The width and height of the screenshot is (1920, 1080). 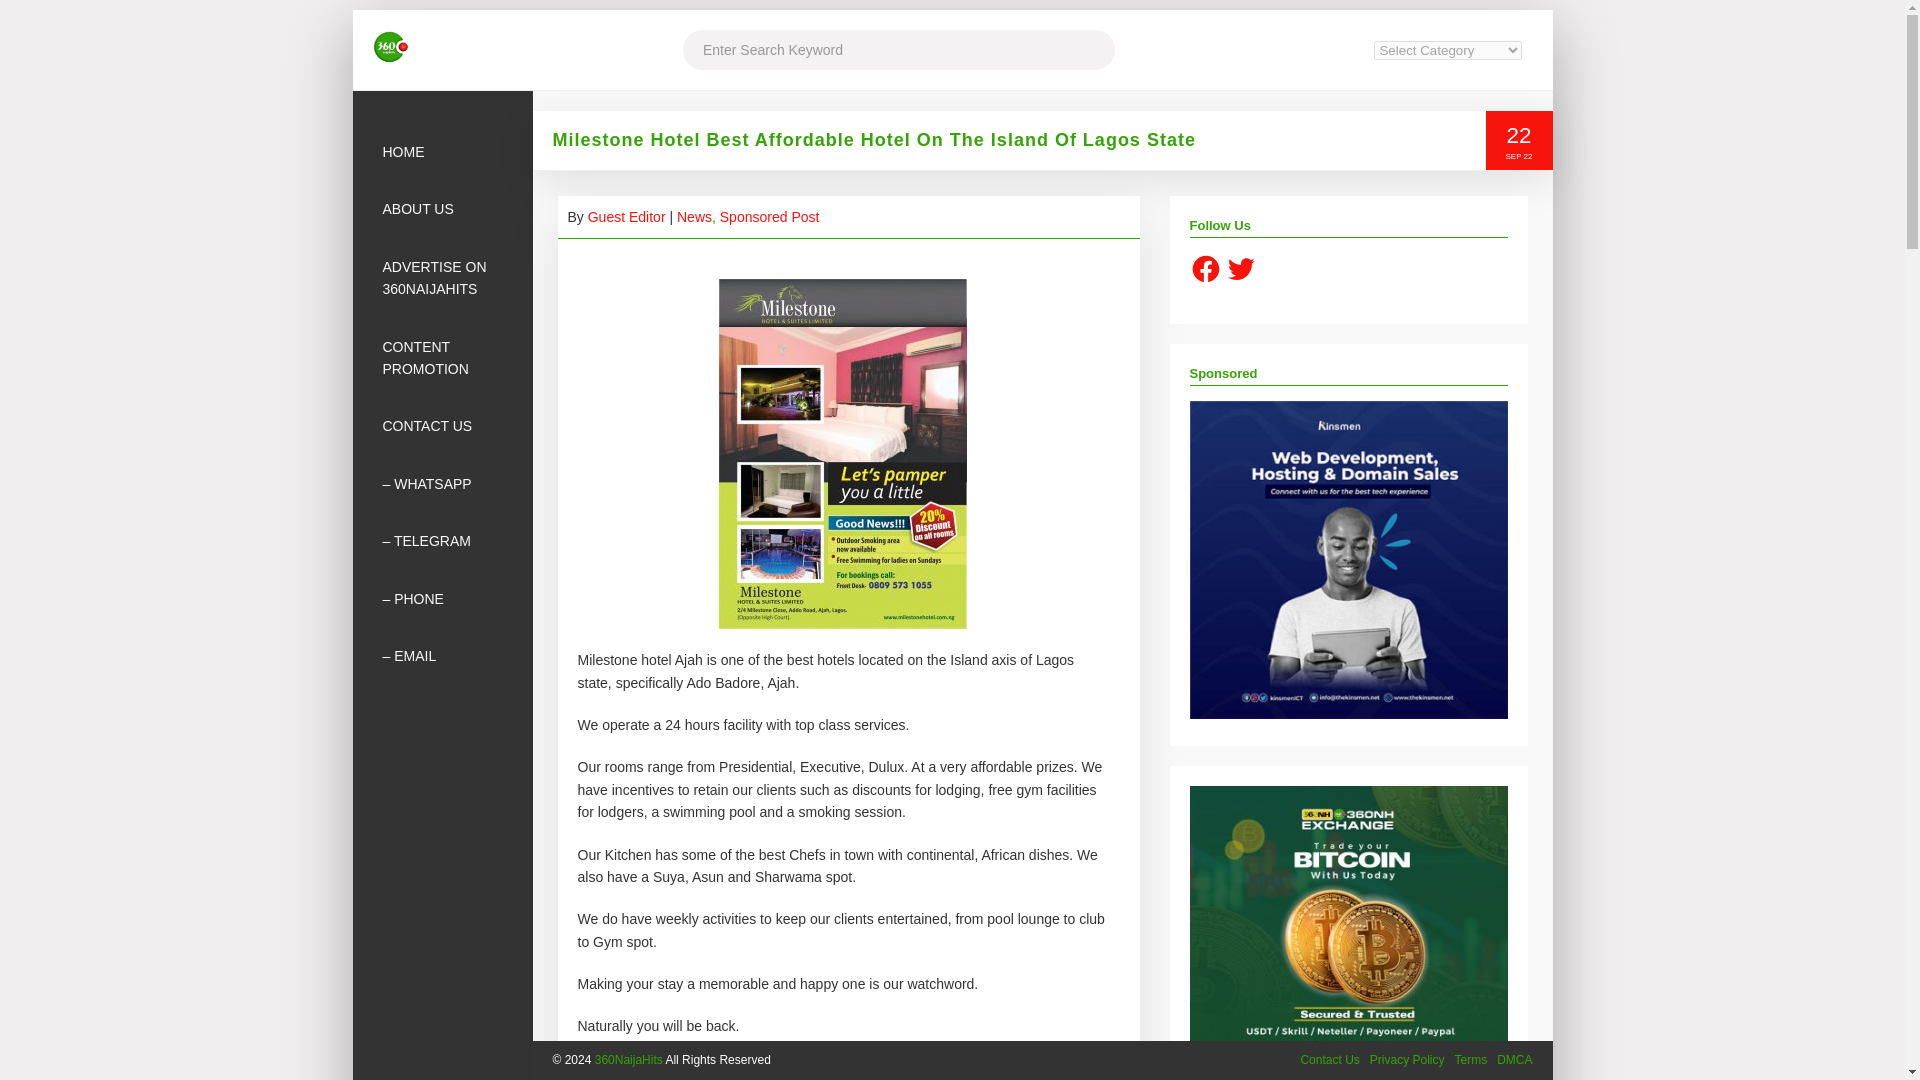 What do you see at coordinates (441, 278) in the screenshot?
I see `ADVERTISE ON 360NAIJAHITS` at bounding box center [441, 278].